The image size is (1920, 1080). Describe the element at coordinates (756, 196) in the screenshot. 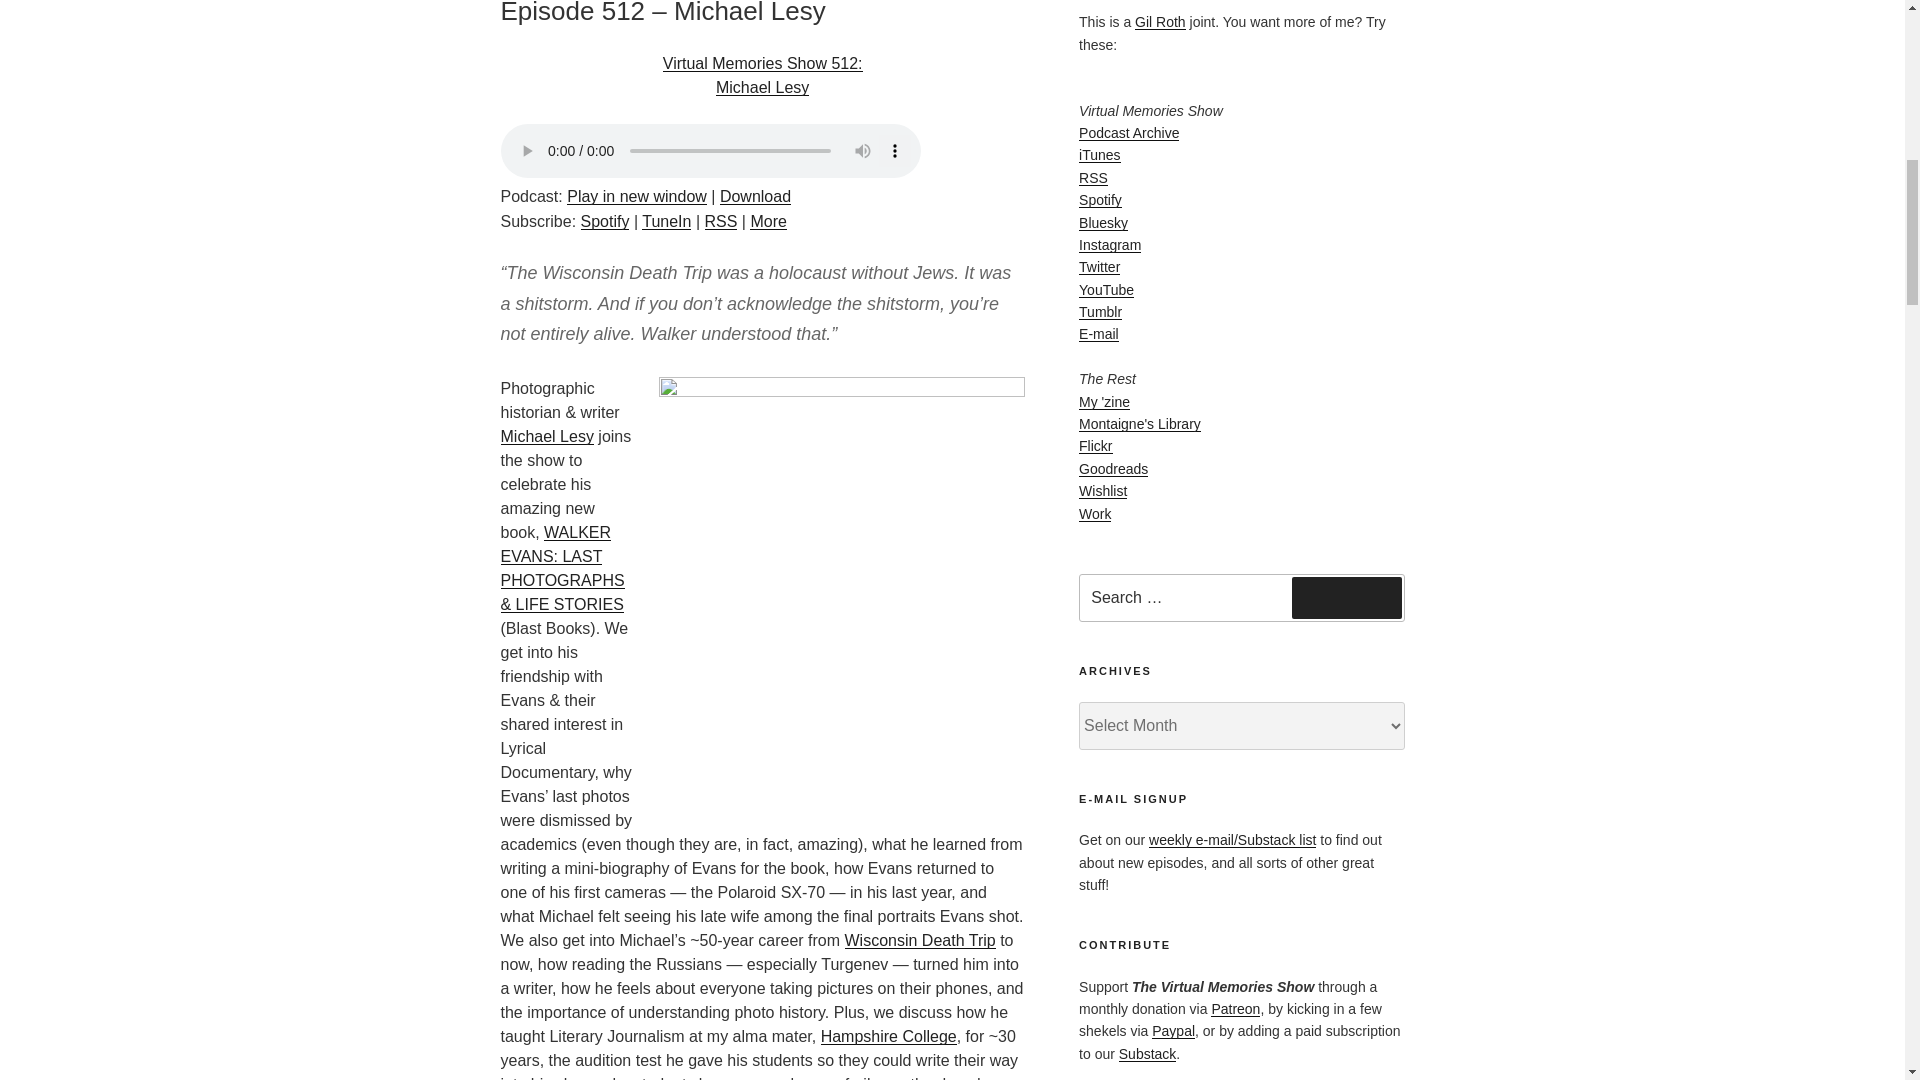

I see `Download` at that location.